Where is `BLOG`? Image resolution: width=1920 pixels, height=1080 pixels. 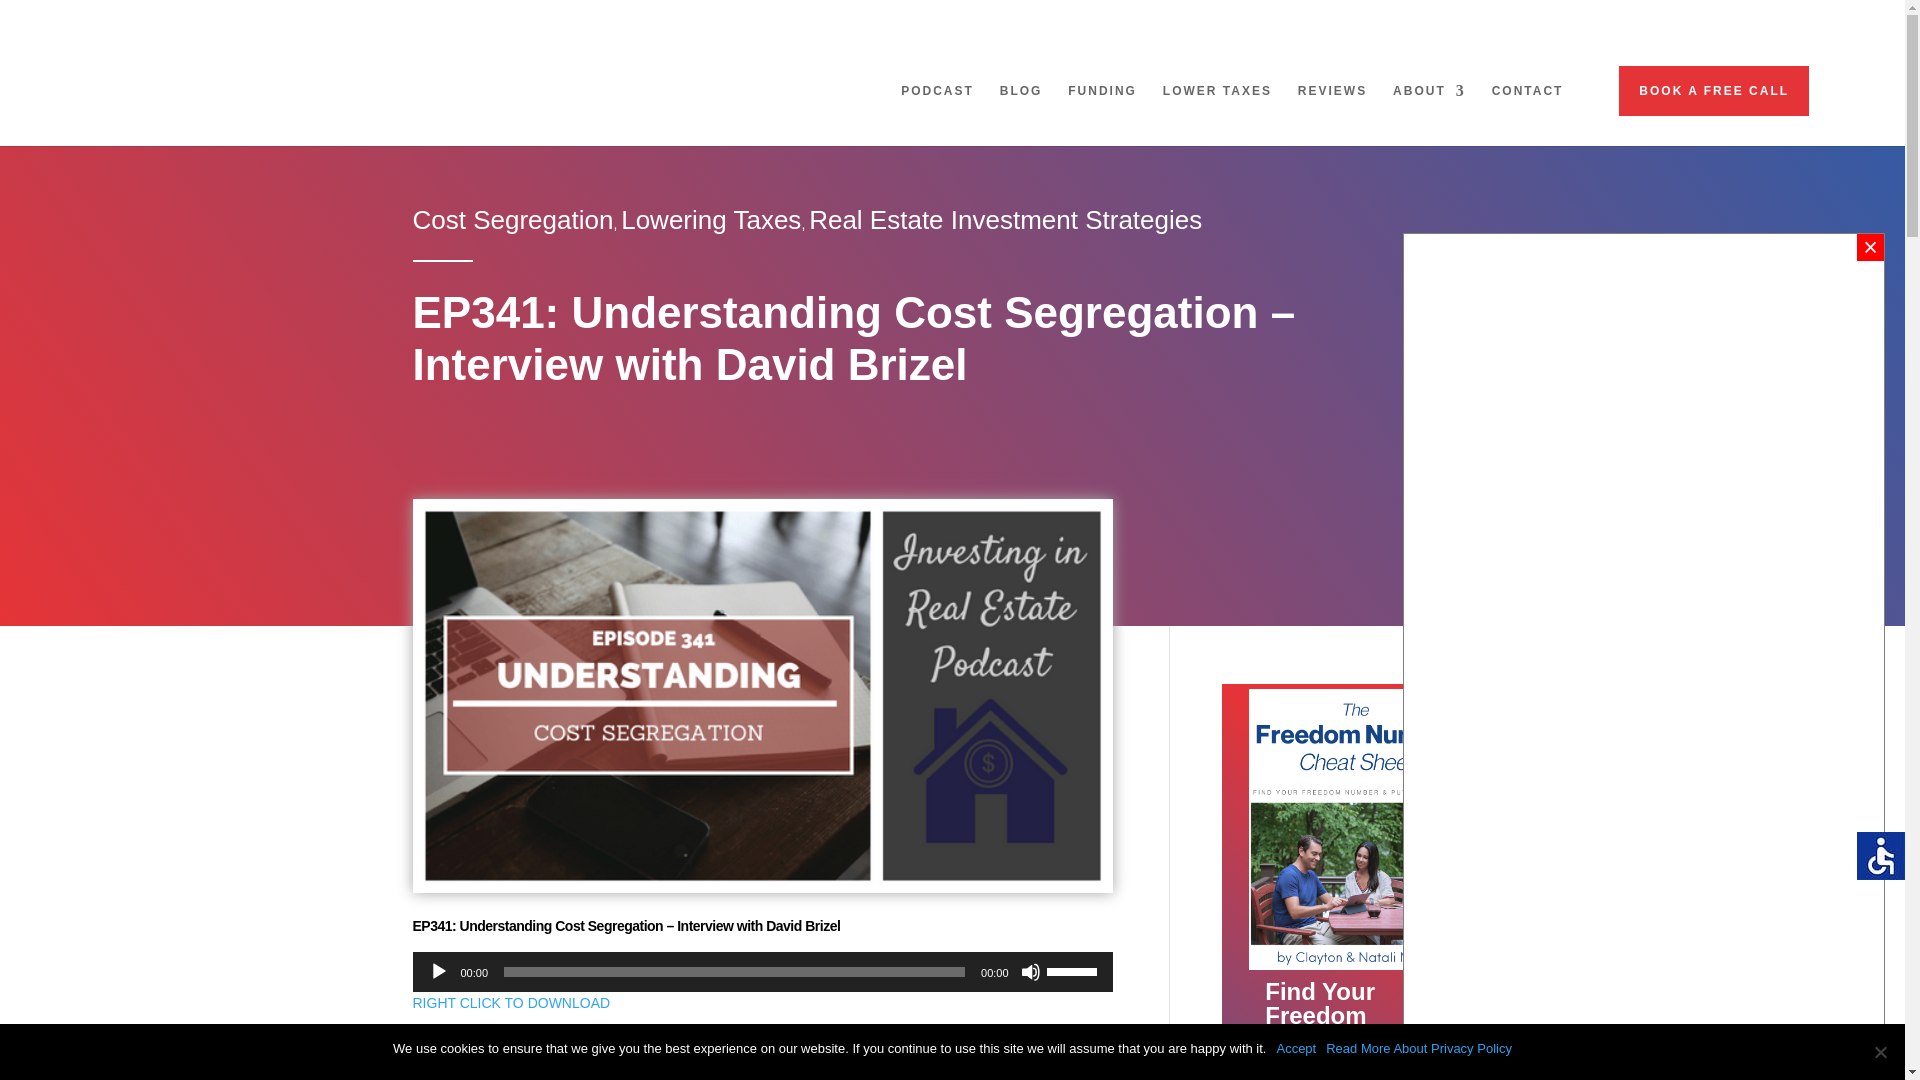
BLOG is located at coordinates (1021, 107).